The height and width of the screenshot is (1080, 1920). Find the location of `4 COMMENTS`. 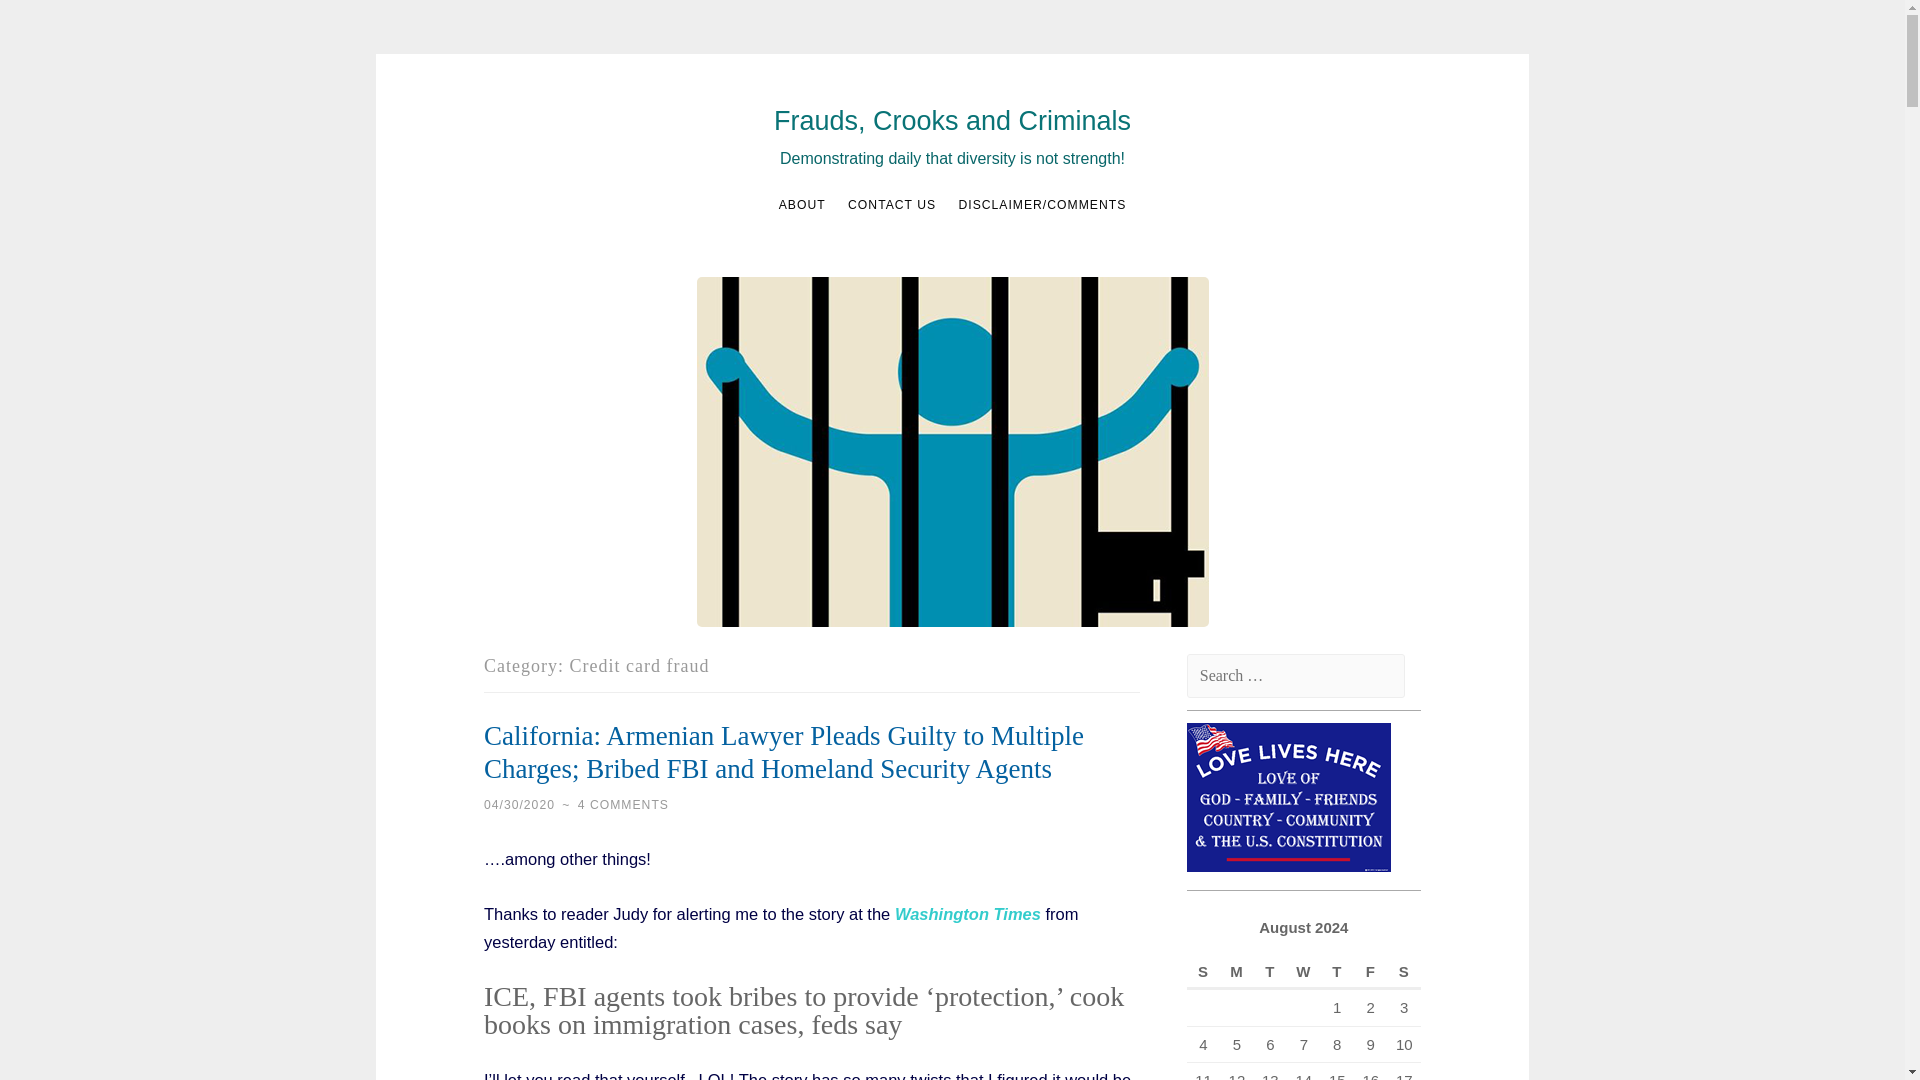

4 COMMENTS is located at coordinates (622, 805).